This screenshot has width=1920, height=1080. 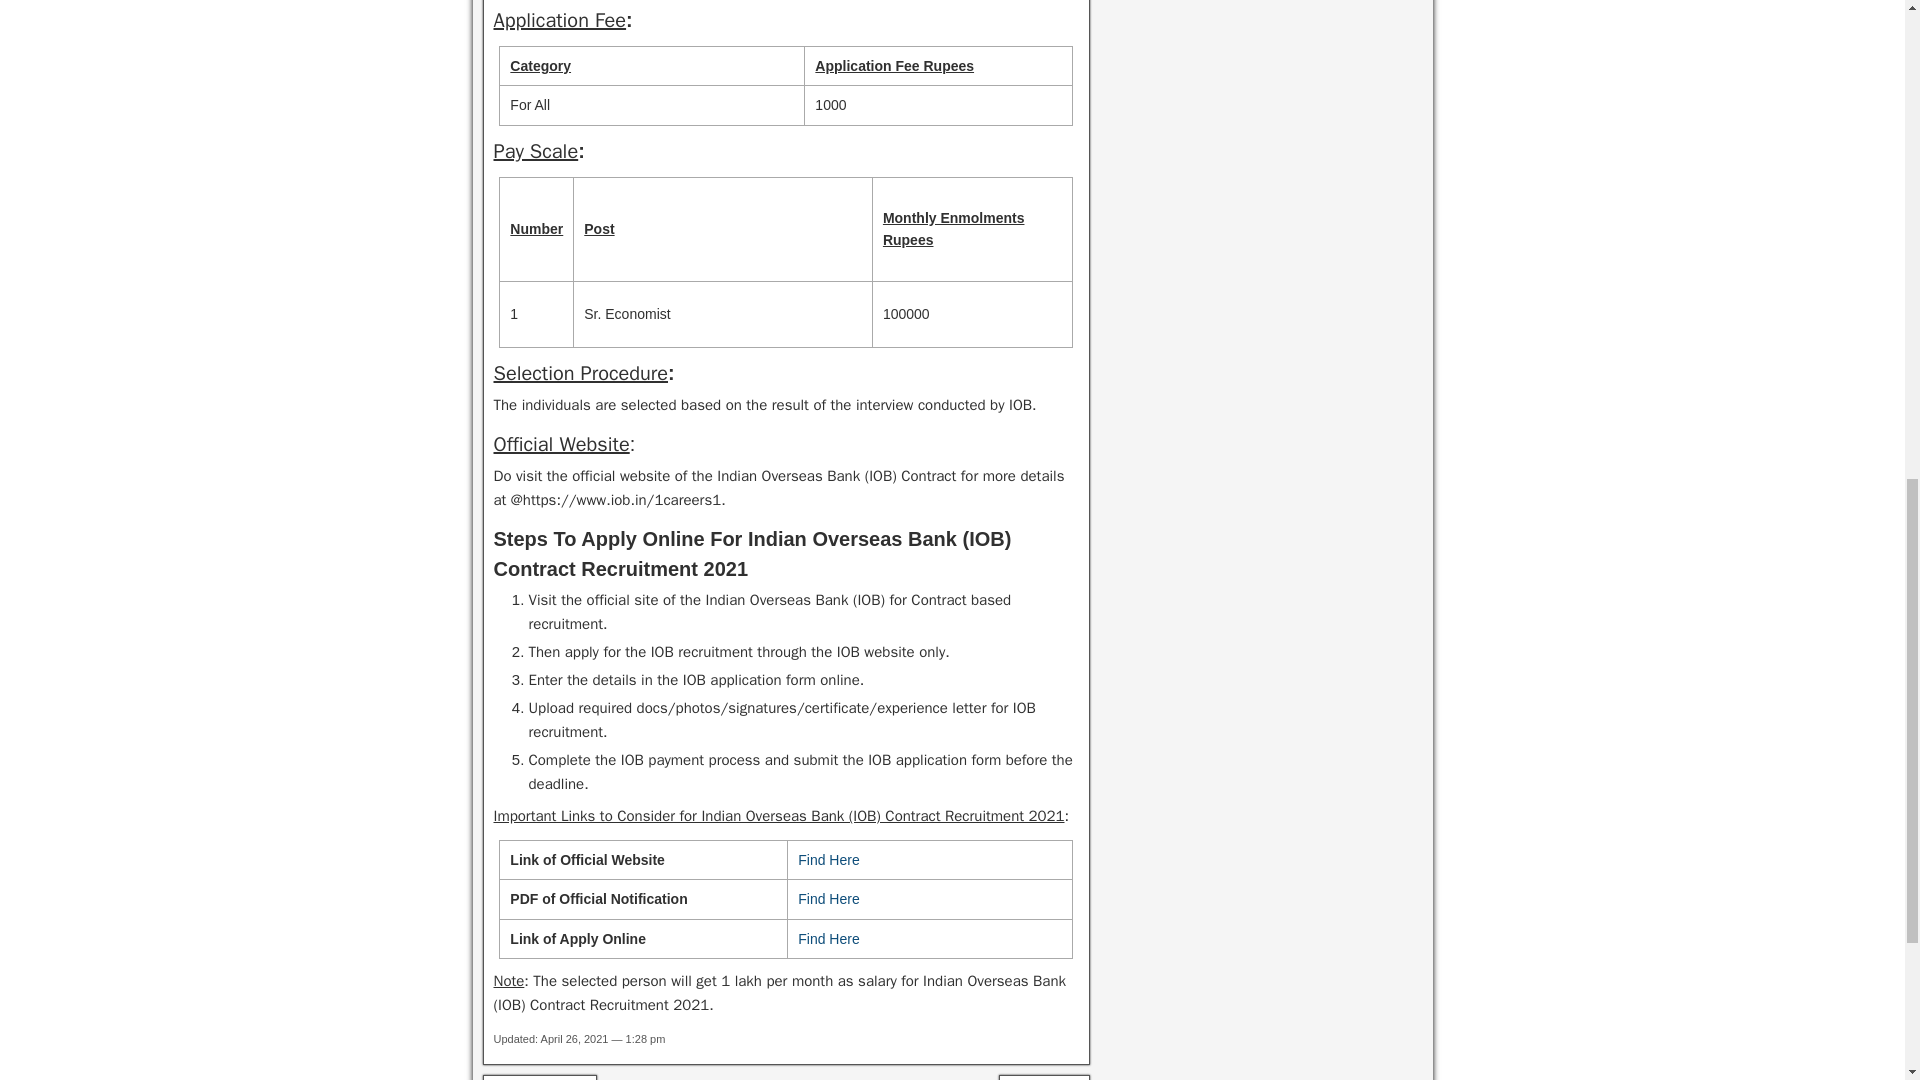 I want to click on Find Here, so click(x=828, y=899).